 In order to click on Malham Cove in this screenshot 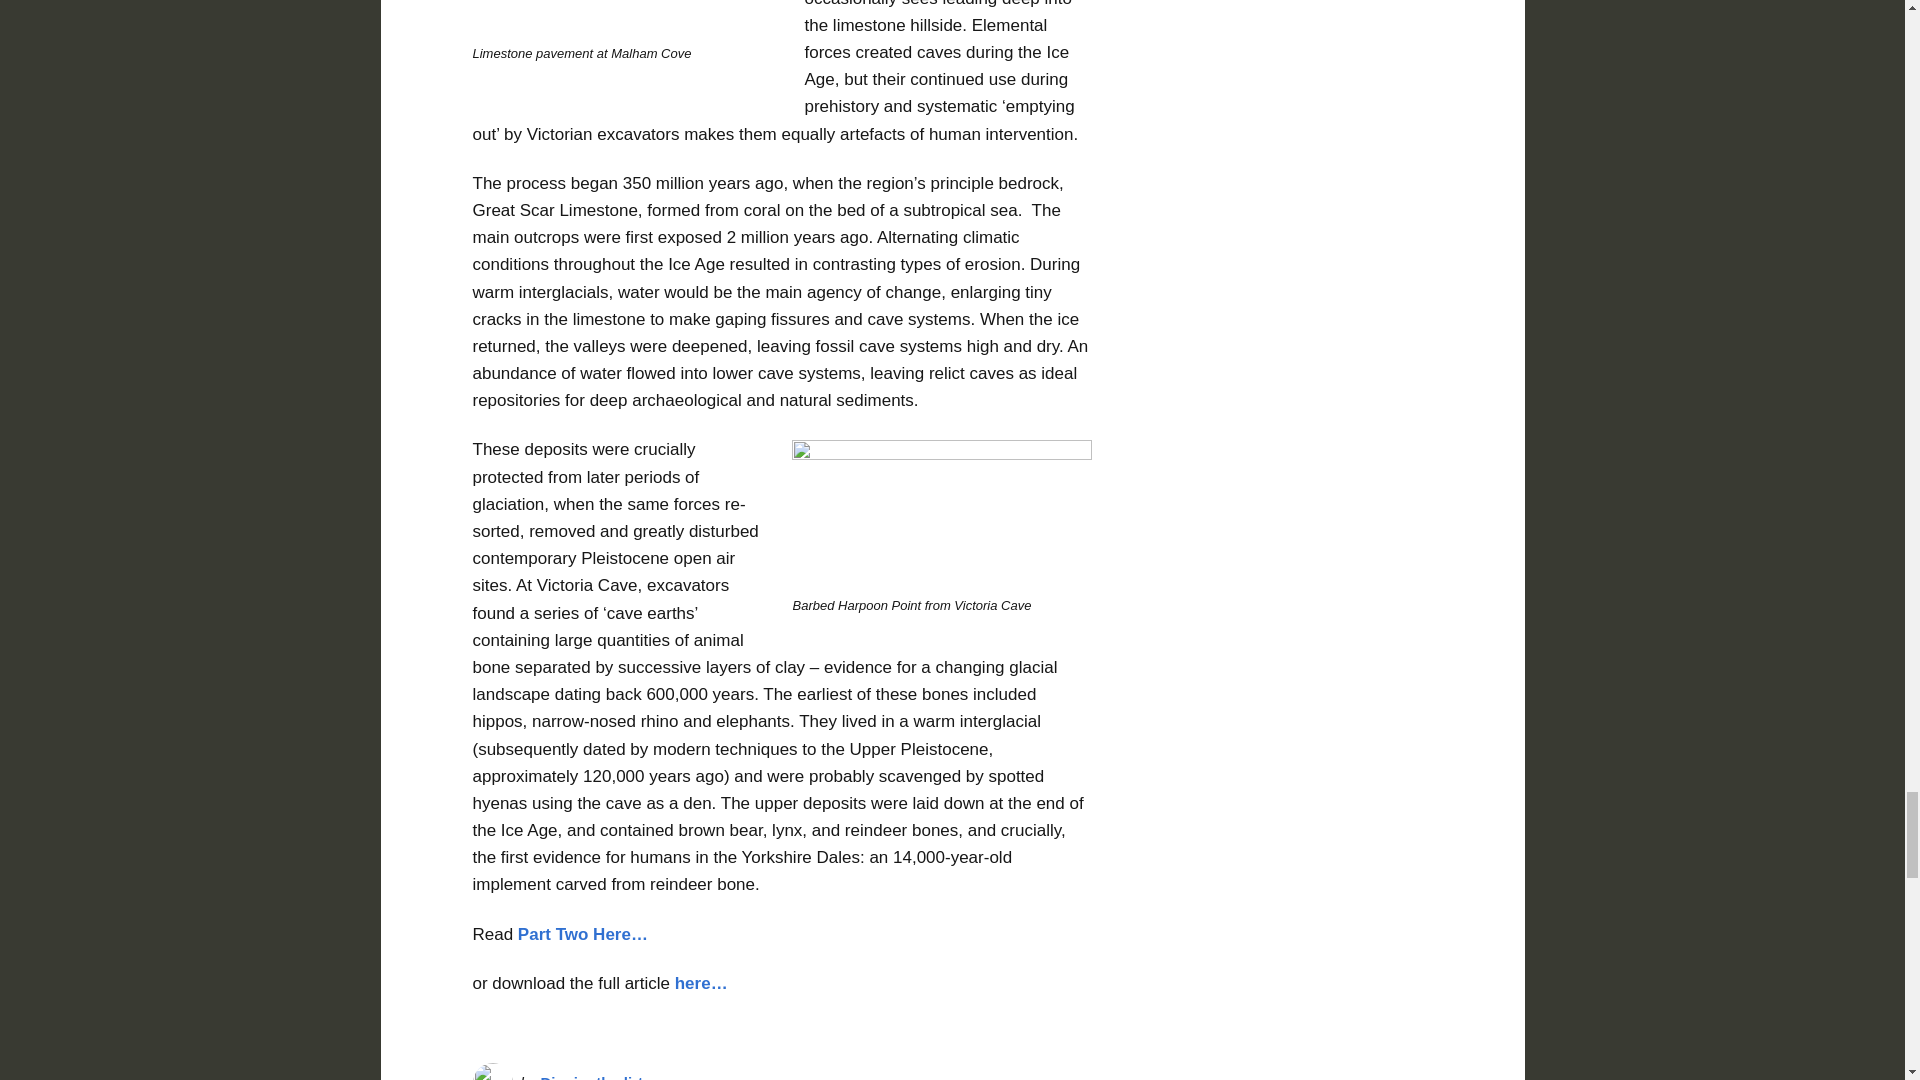, I will do `click(622, 16)`.